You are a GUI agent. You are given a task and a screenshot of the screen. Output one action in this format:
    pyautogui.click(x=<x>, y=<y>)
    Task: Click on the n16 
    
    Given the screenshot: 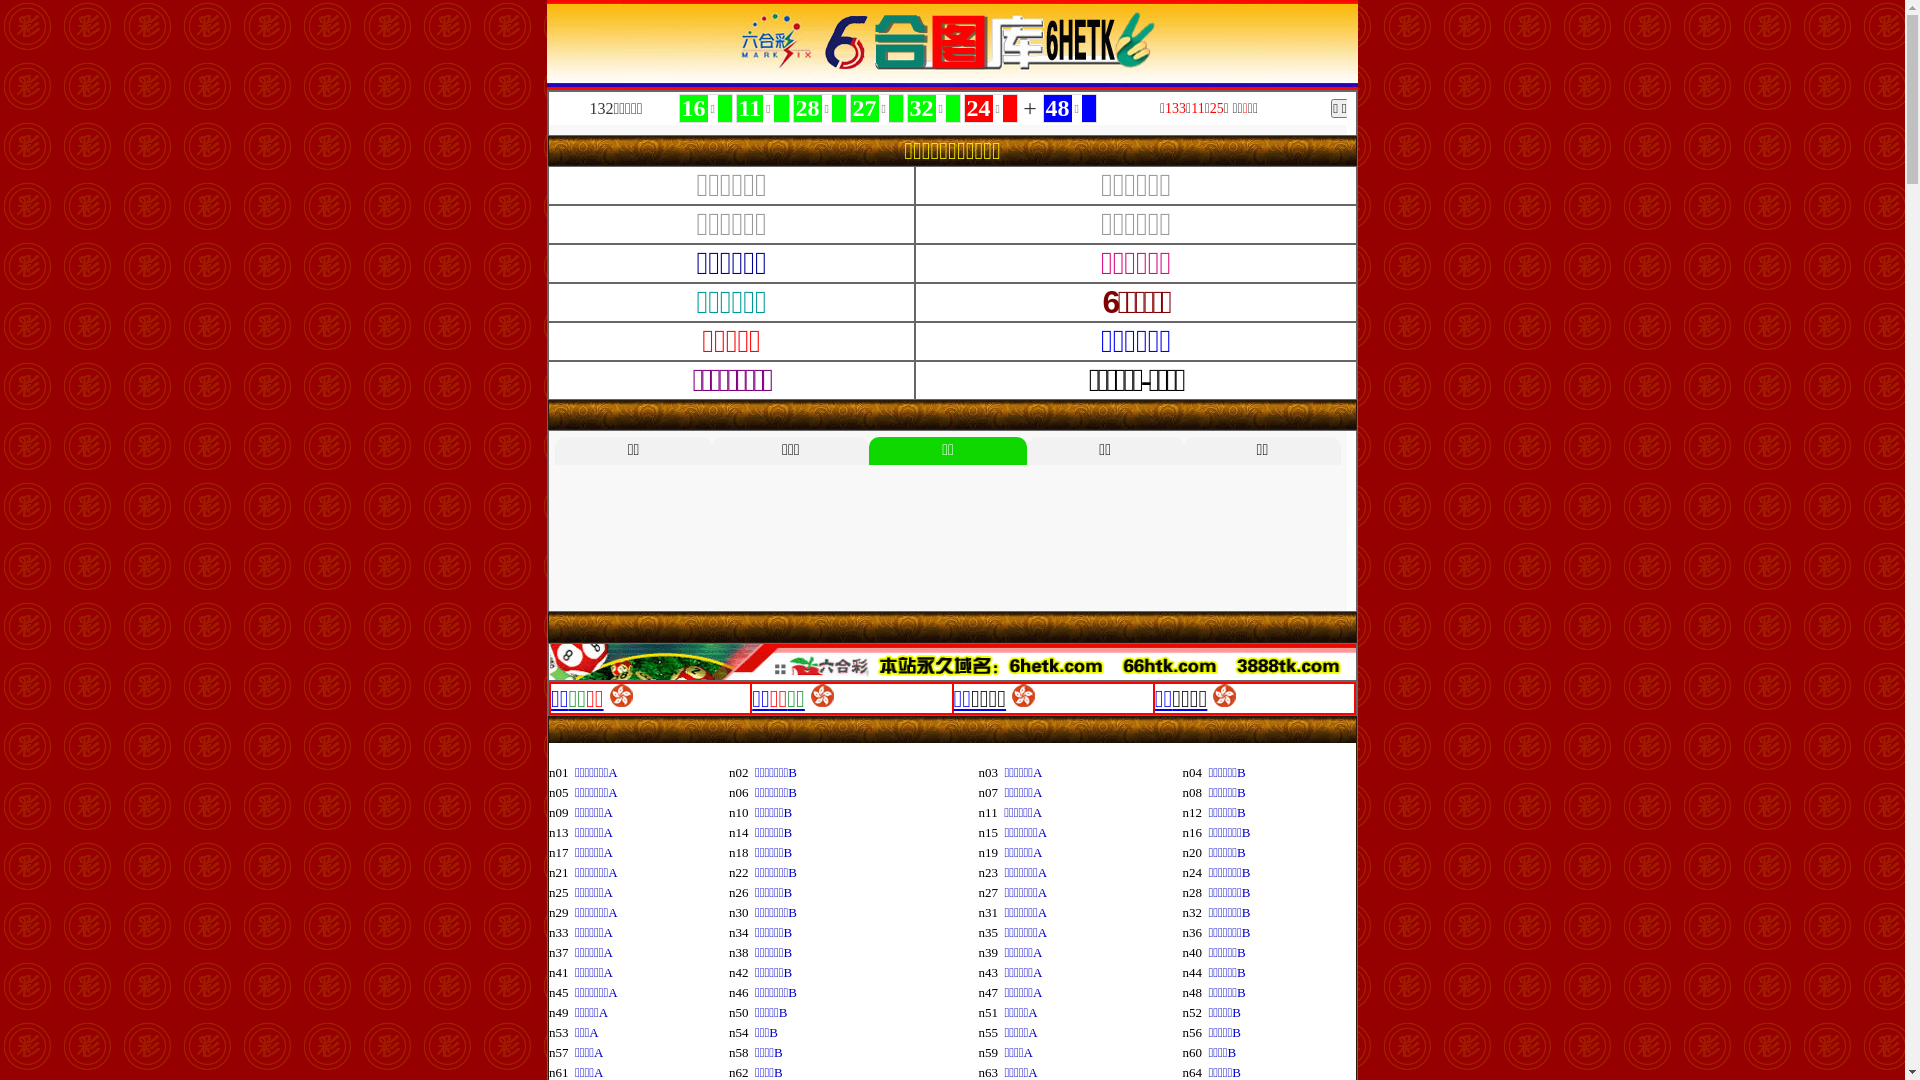 What is the action you would take?
    pyautogui.click(x=1196, y=832)
    